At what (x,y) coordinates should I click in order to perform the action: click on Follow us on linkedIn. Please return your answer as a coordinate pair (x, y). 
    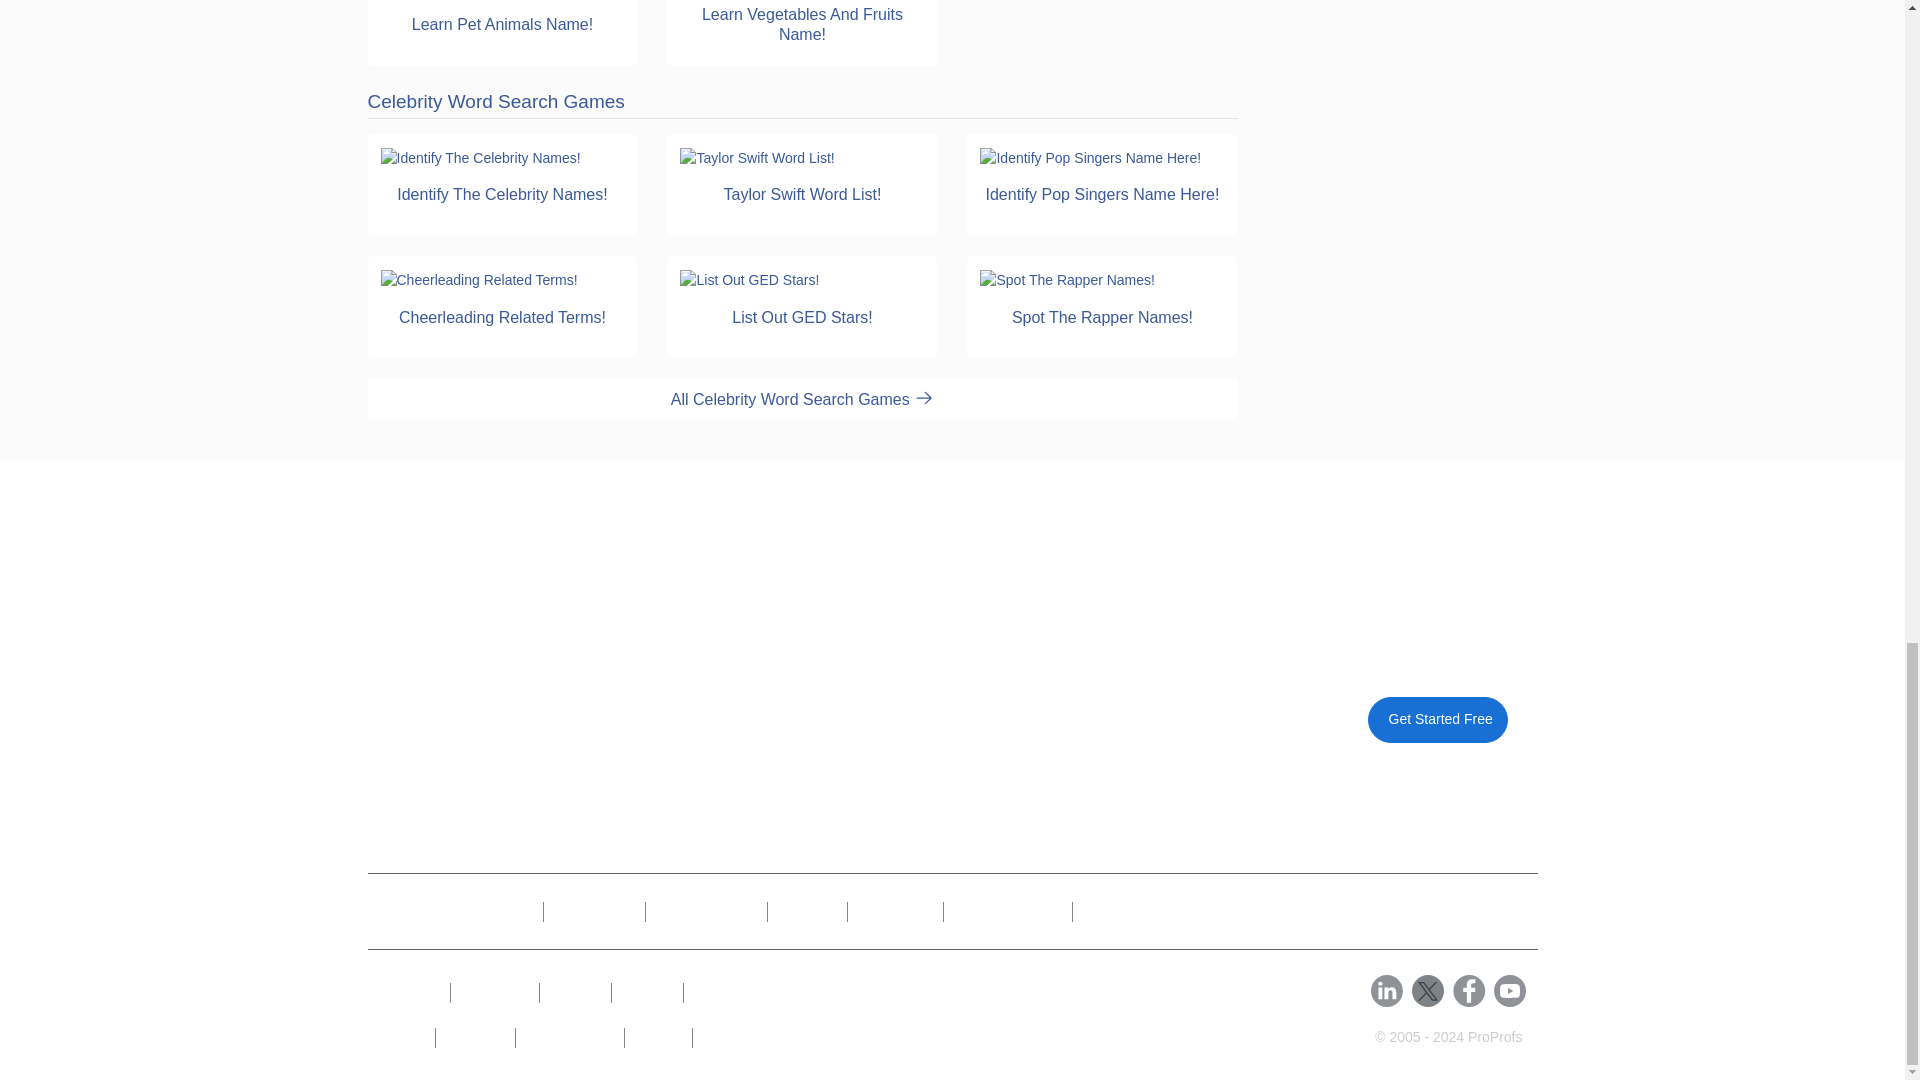
    Looking at the image, I should click on (1386, 990).